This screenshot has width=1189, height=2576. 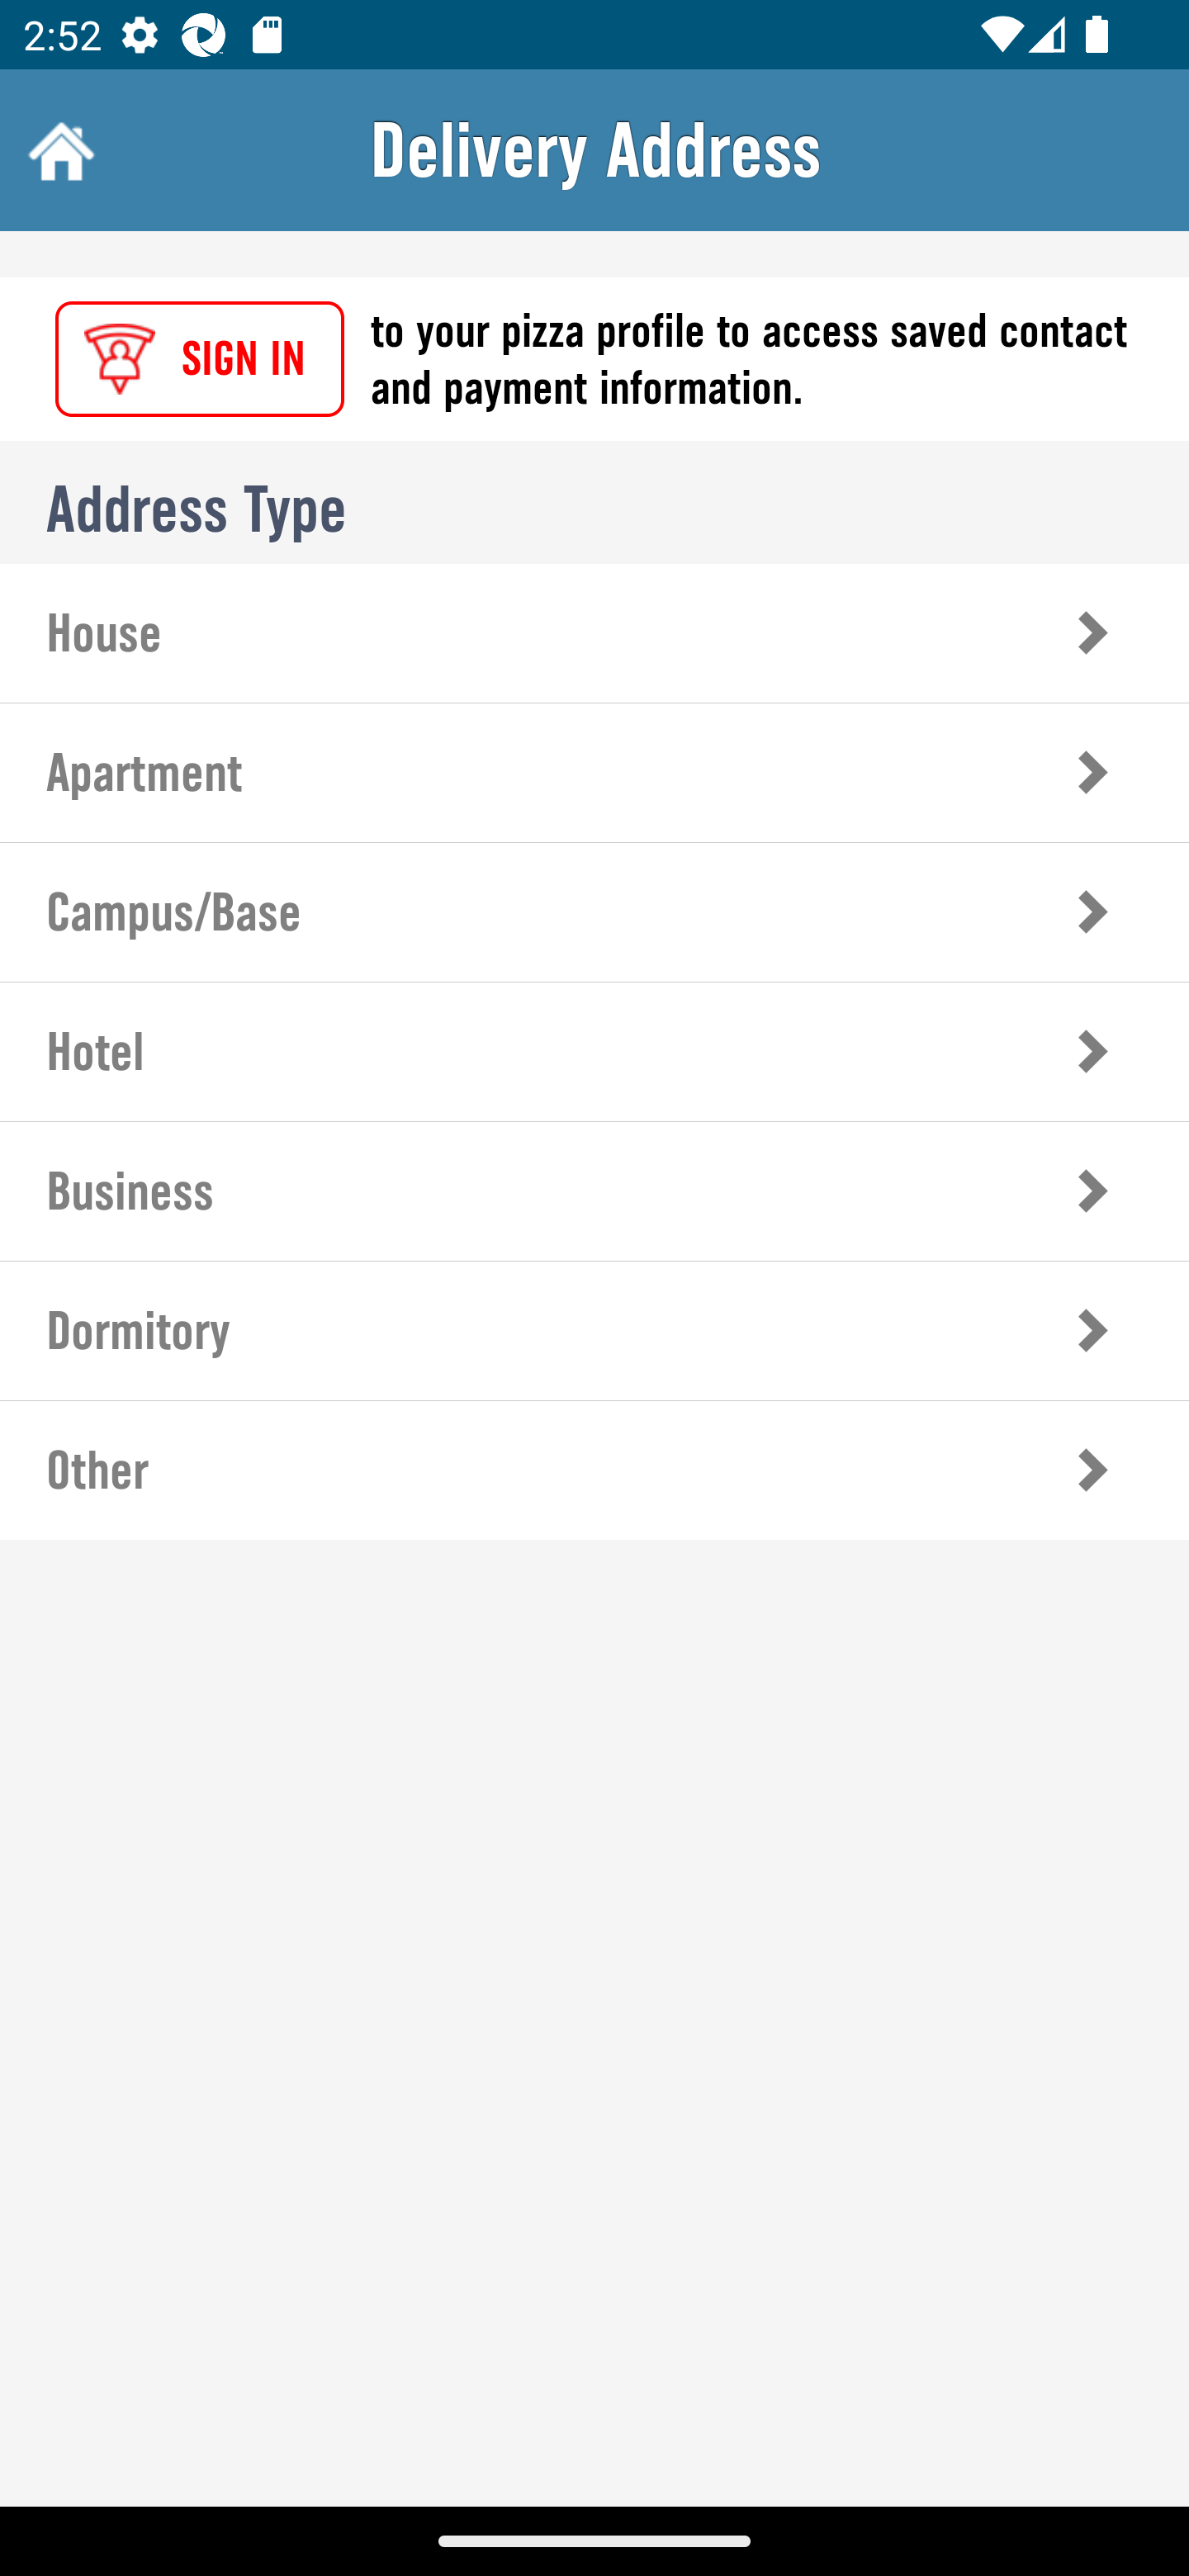 What do you see at coordinates (594, 773) in the screenshot?
I see `2 of 7, Apartment Apartment Address Details` at bounding box center [594, 773].